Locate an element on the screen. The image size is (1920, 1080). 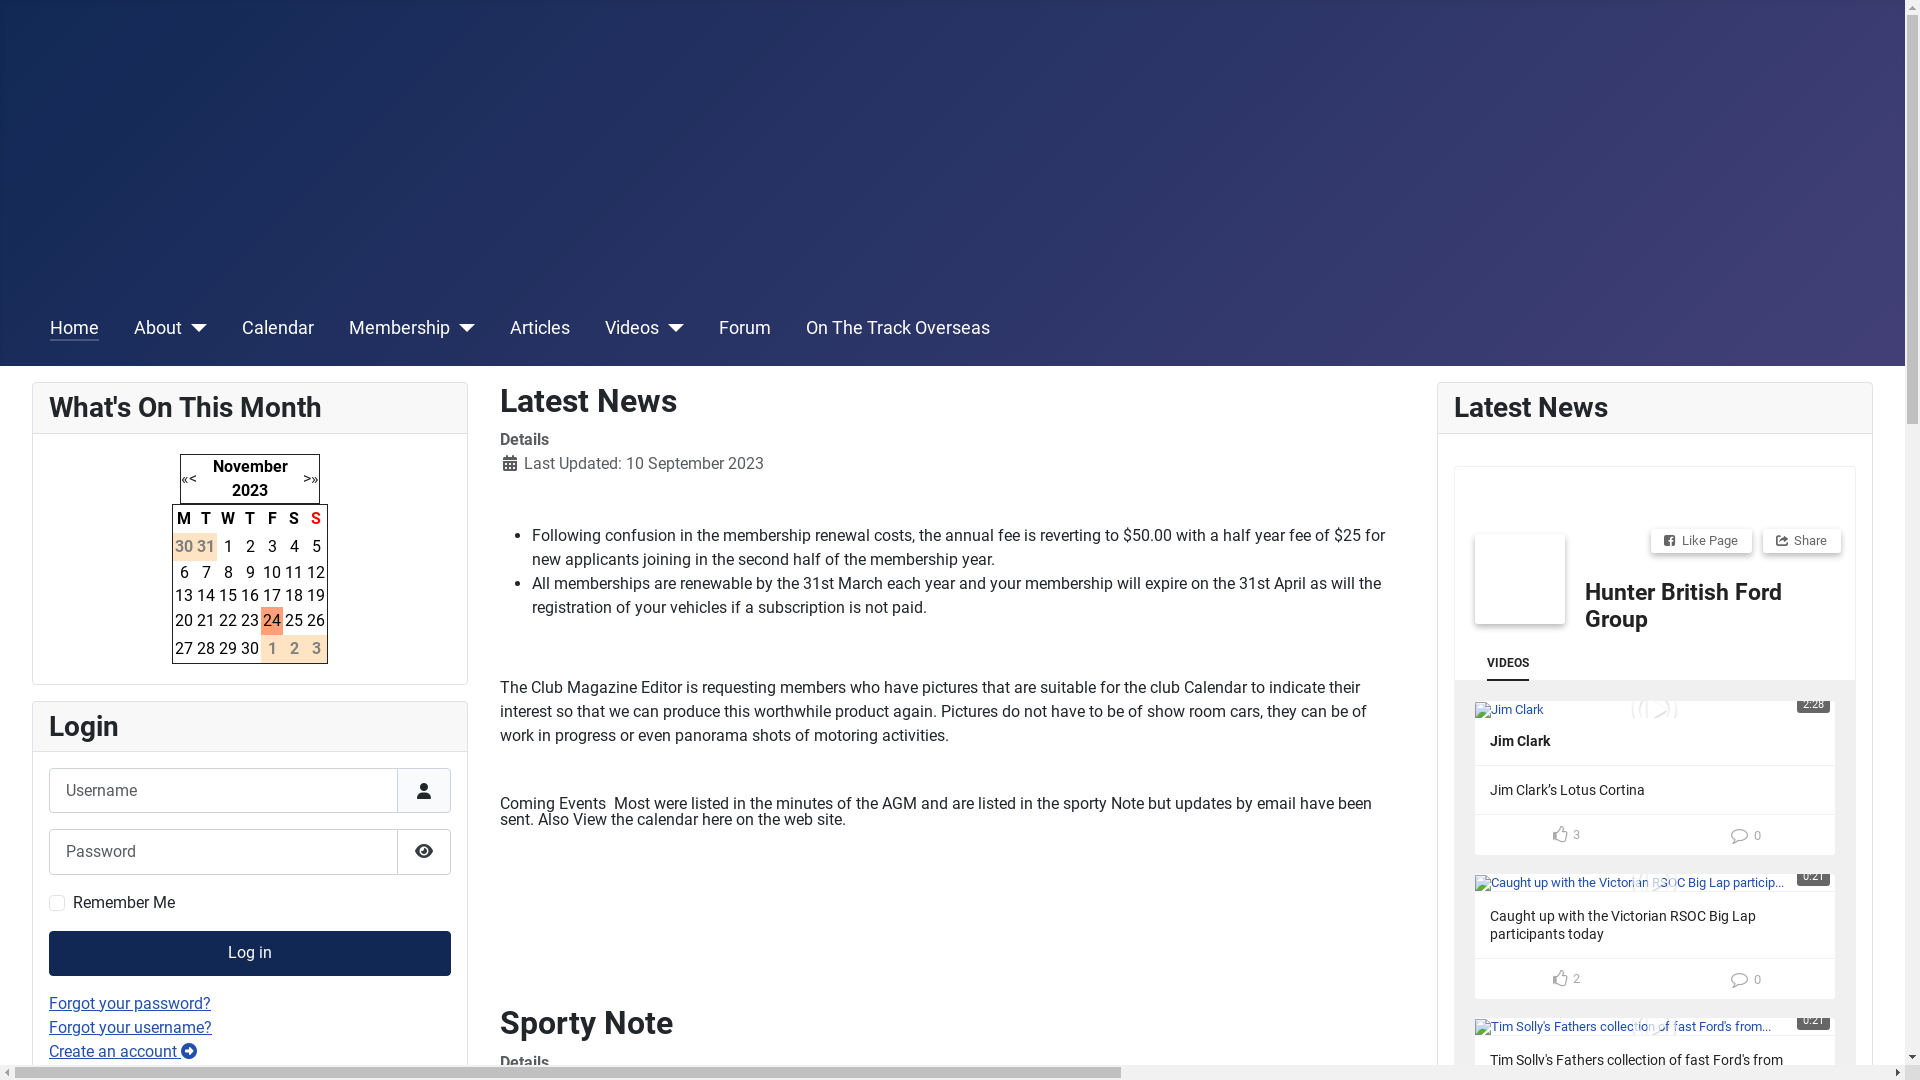
8 is located at coordinates (228, 572).